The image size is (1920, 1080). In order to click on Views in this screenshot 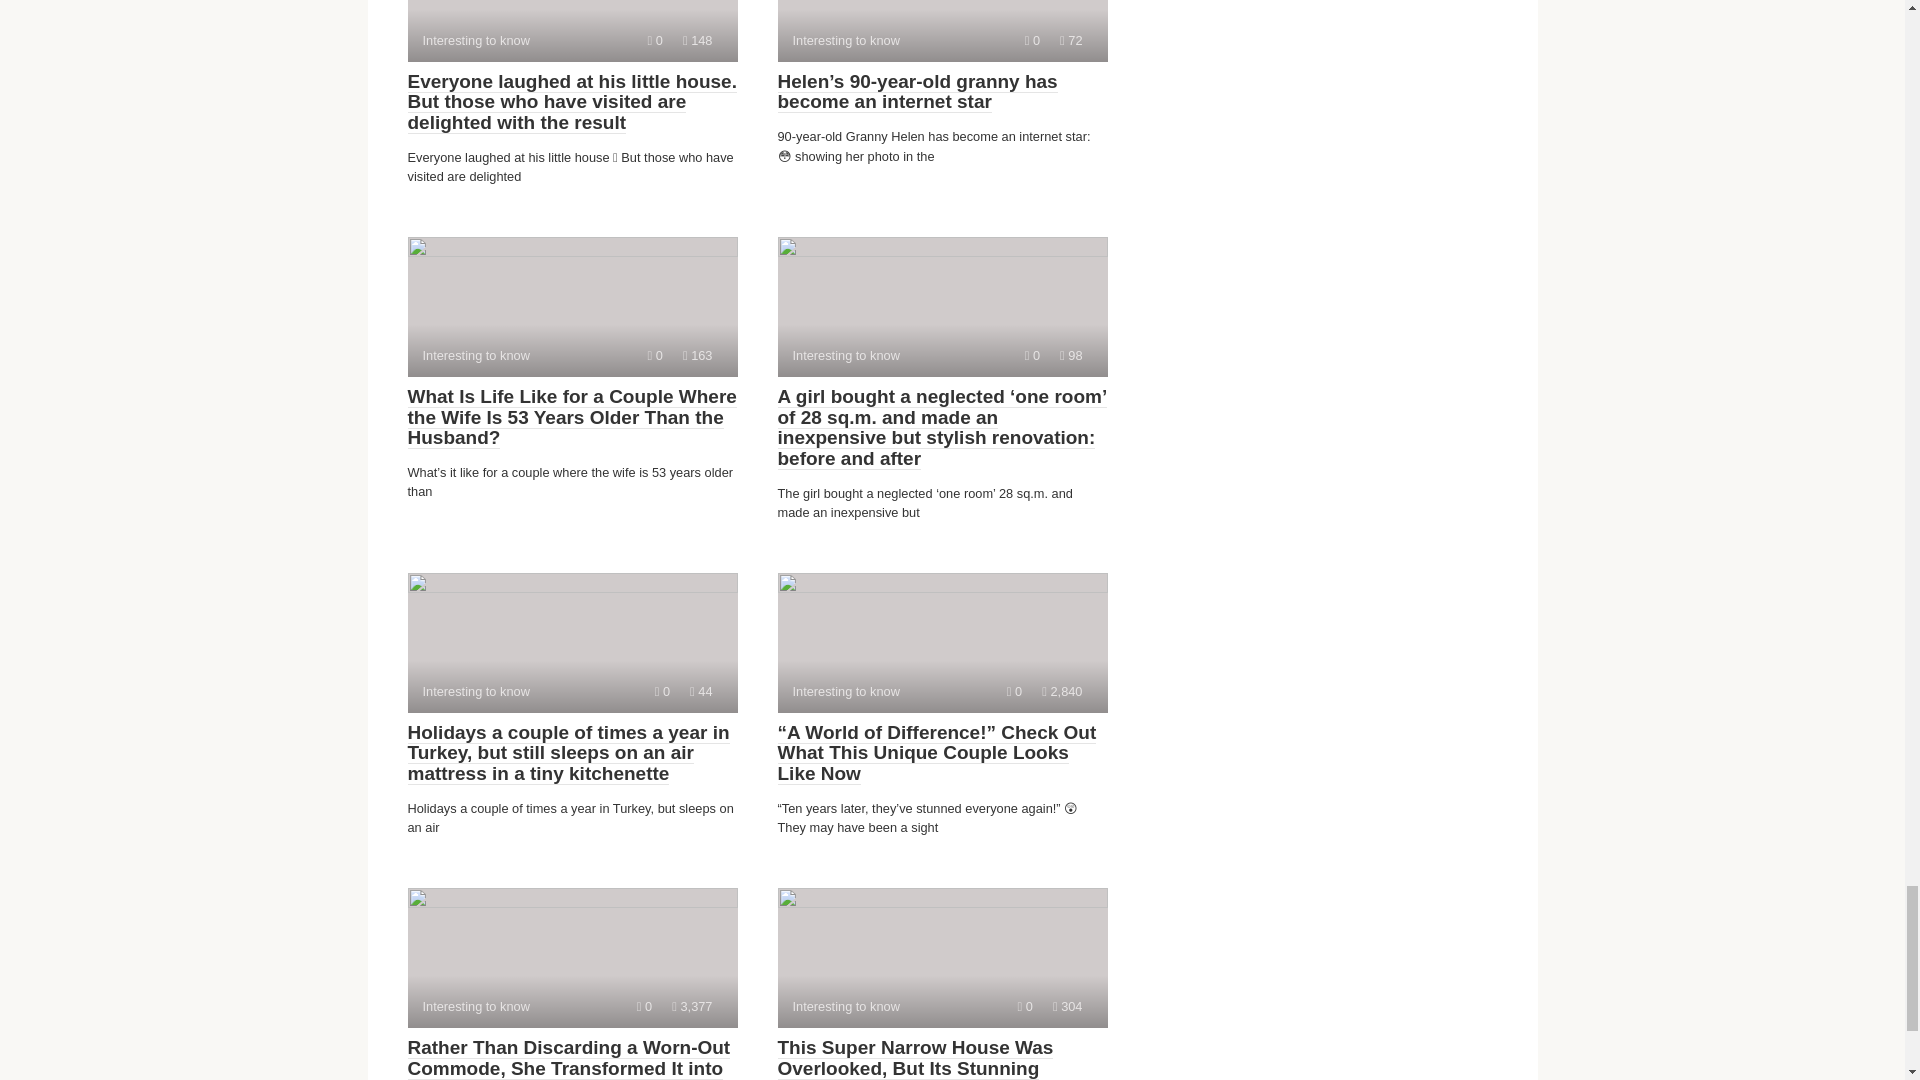, I will do `click(1032, 40)`.